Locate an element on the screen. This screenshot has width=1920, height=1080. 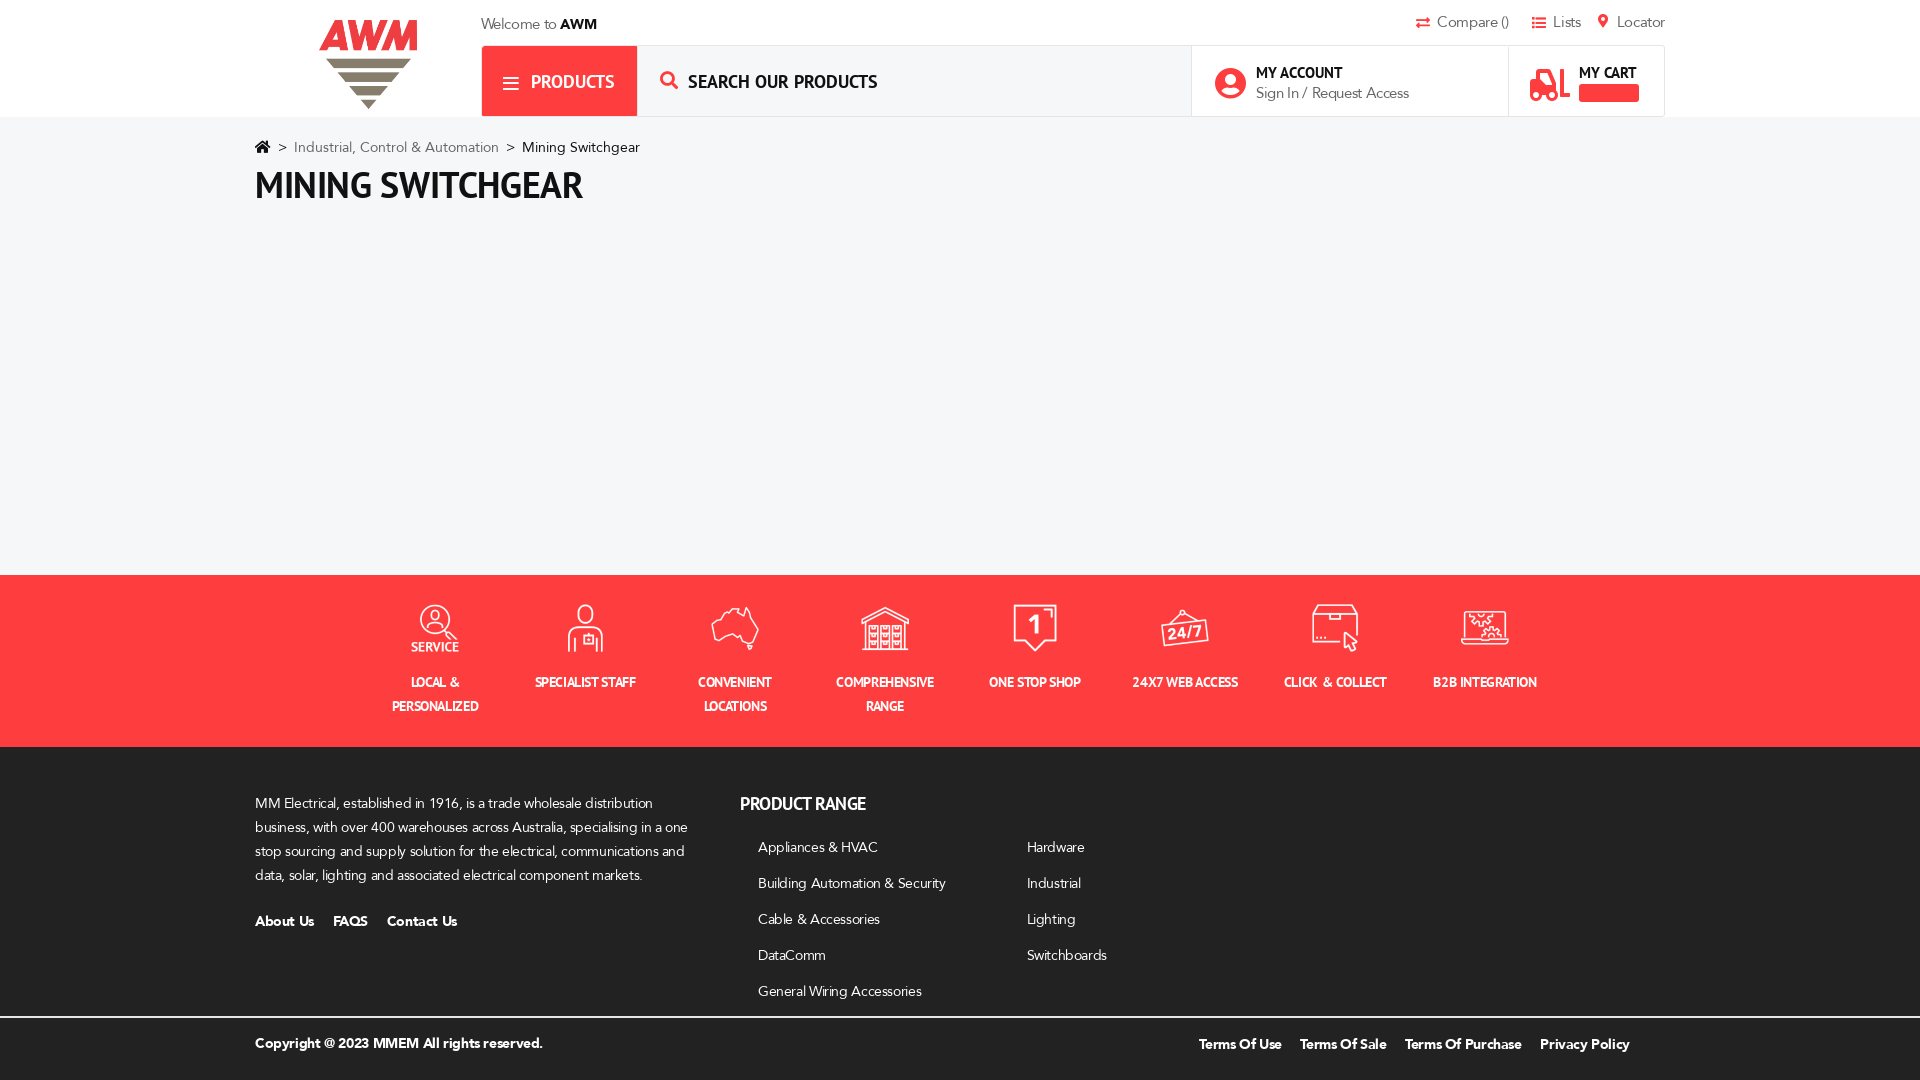
One stop shop is located at coordinates (1035, 628).